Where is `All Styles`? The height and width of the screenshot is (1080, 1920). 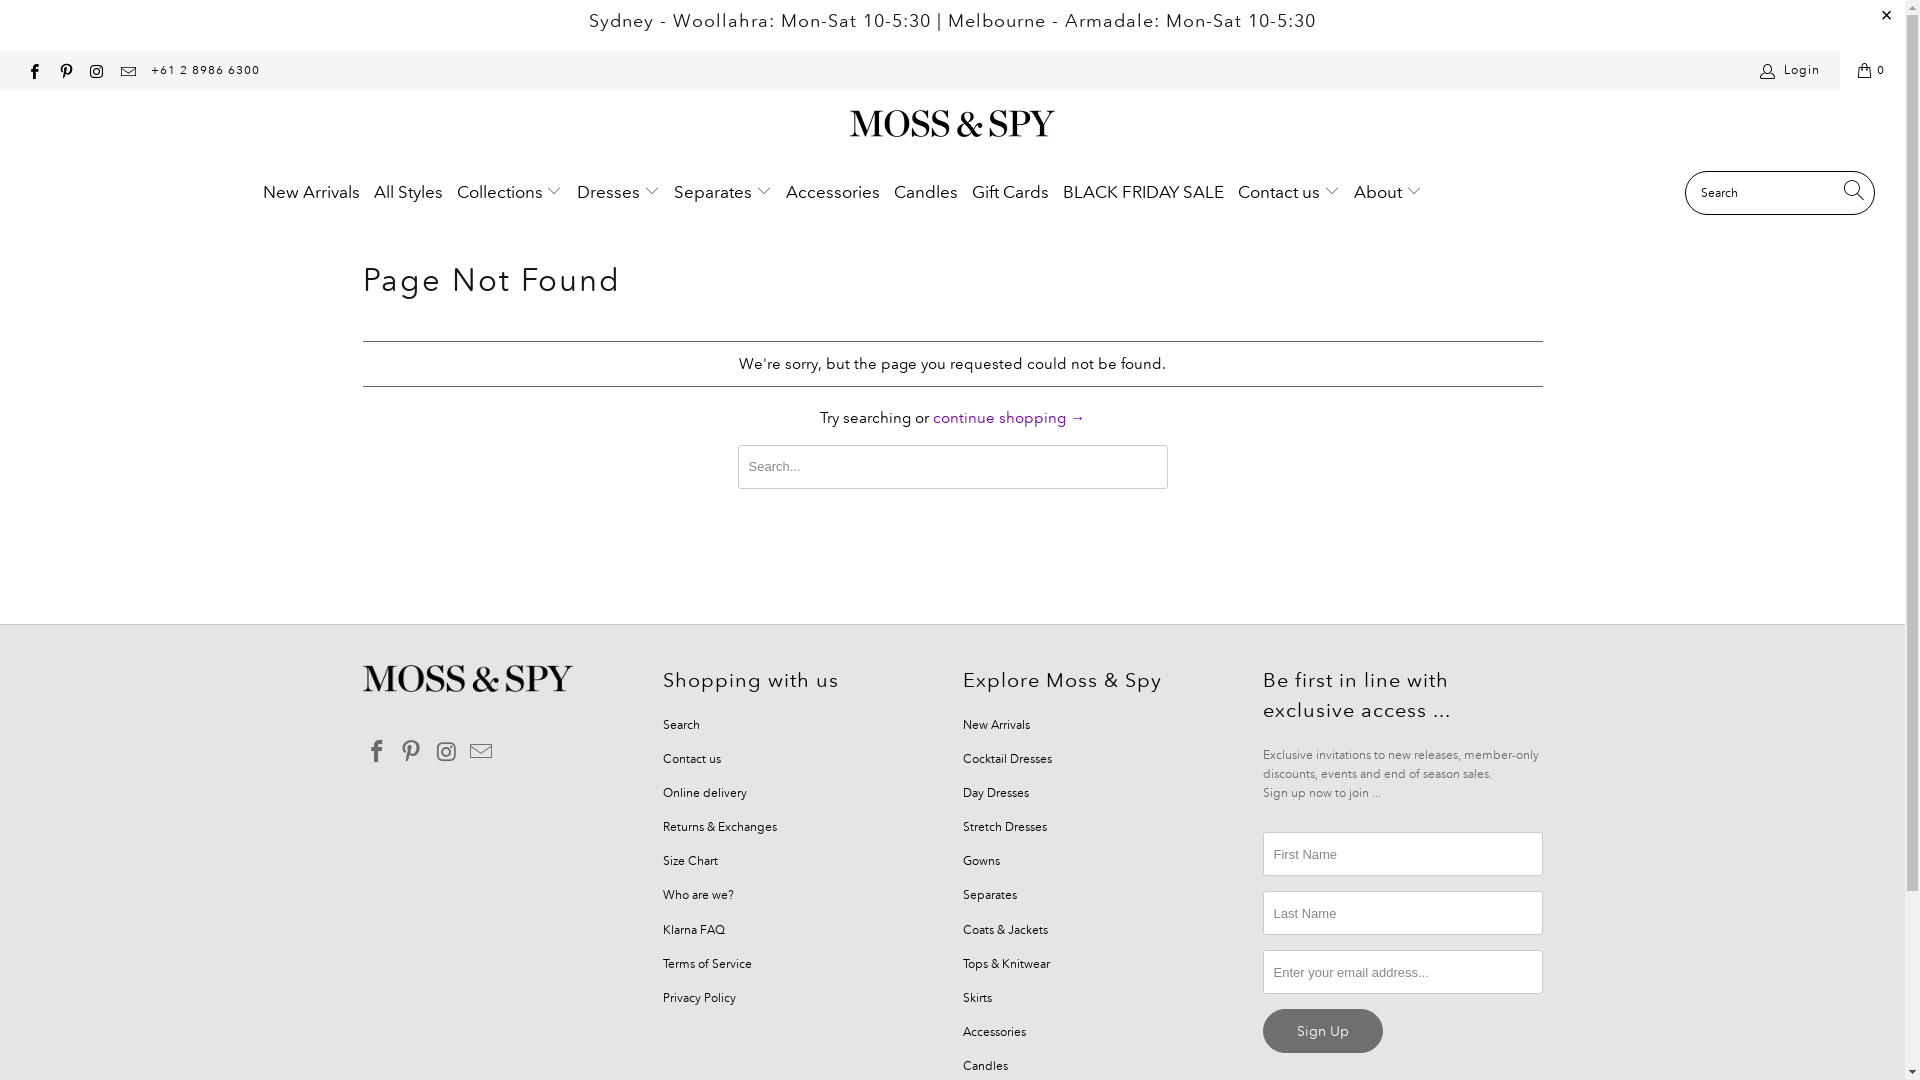 All Styles is located at coordinates (408, 192).